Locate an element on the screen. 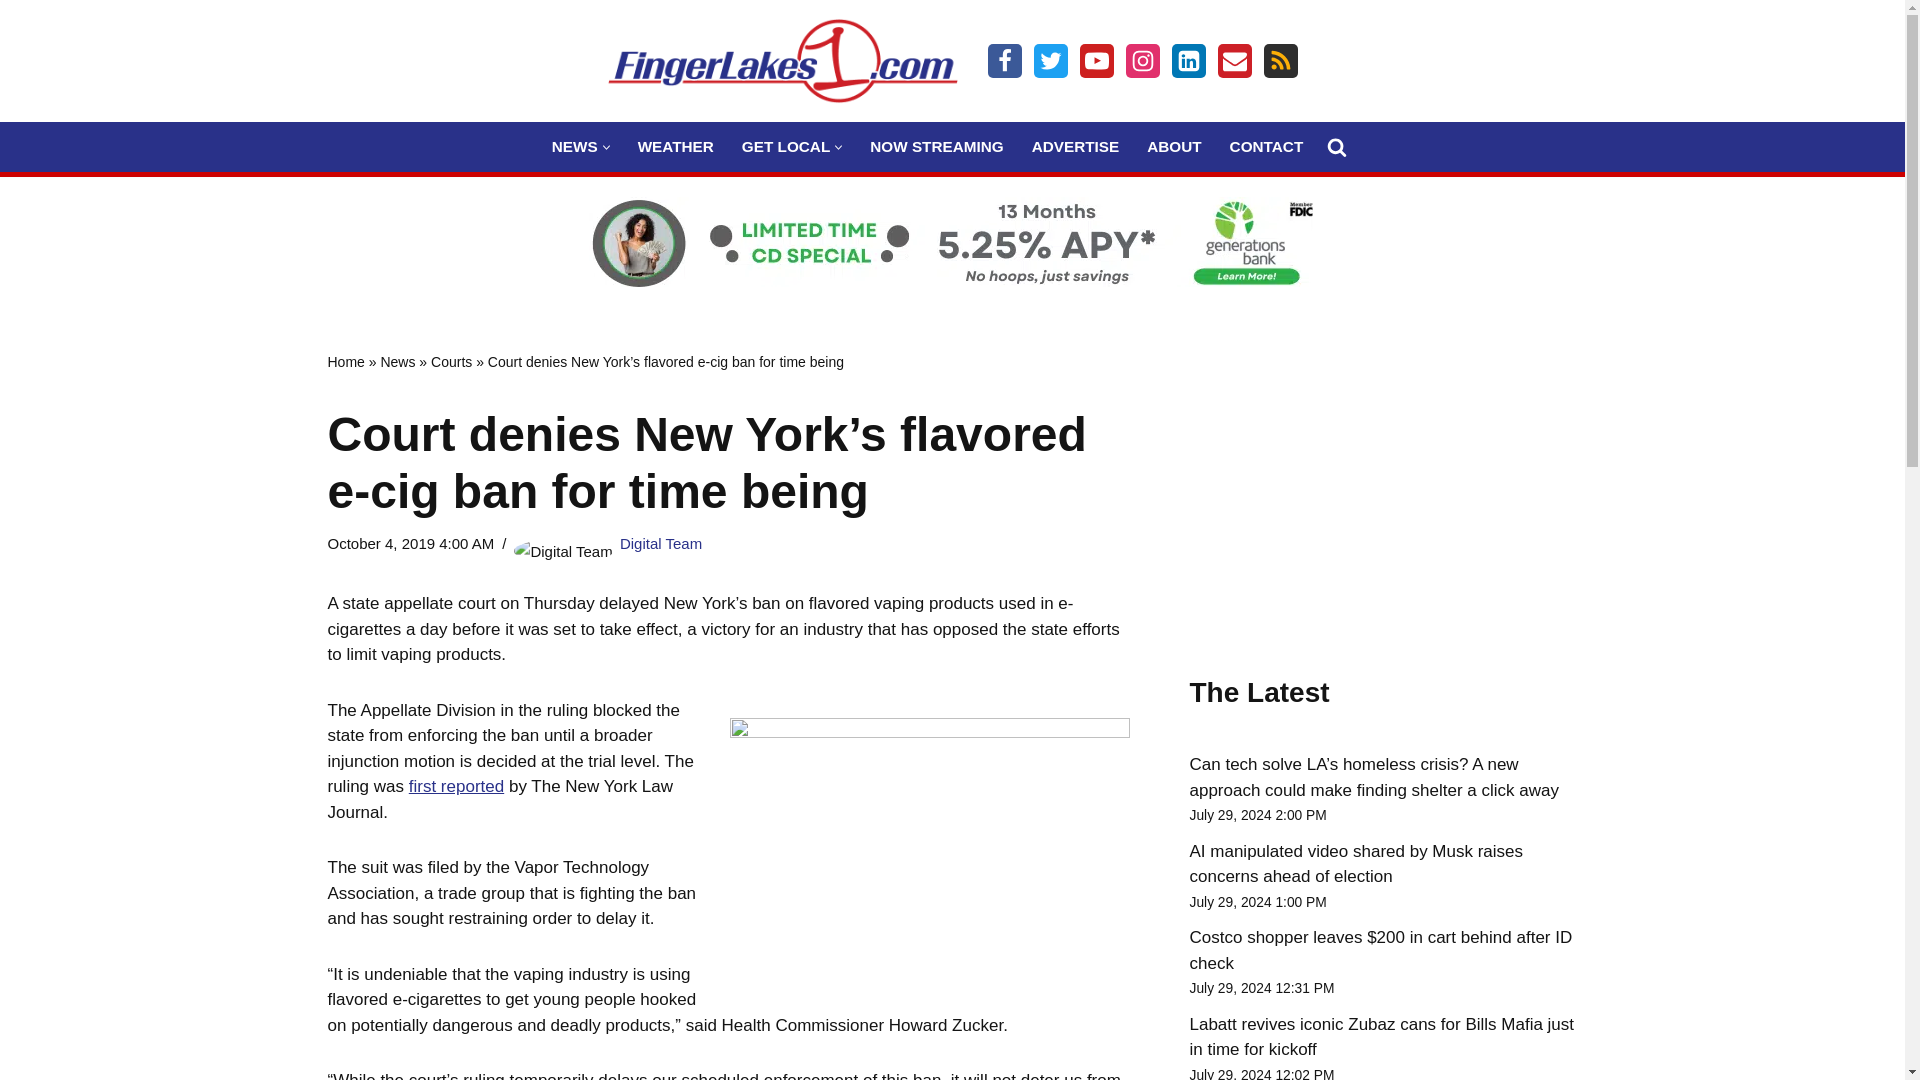 The height and width of the screenshot is (1080, 1920). GET LOCAL is located at coordinates (785, 146).